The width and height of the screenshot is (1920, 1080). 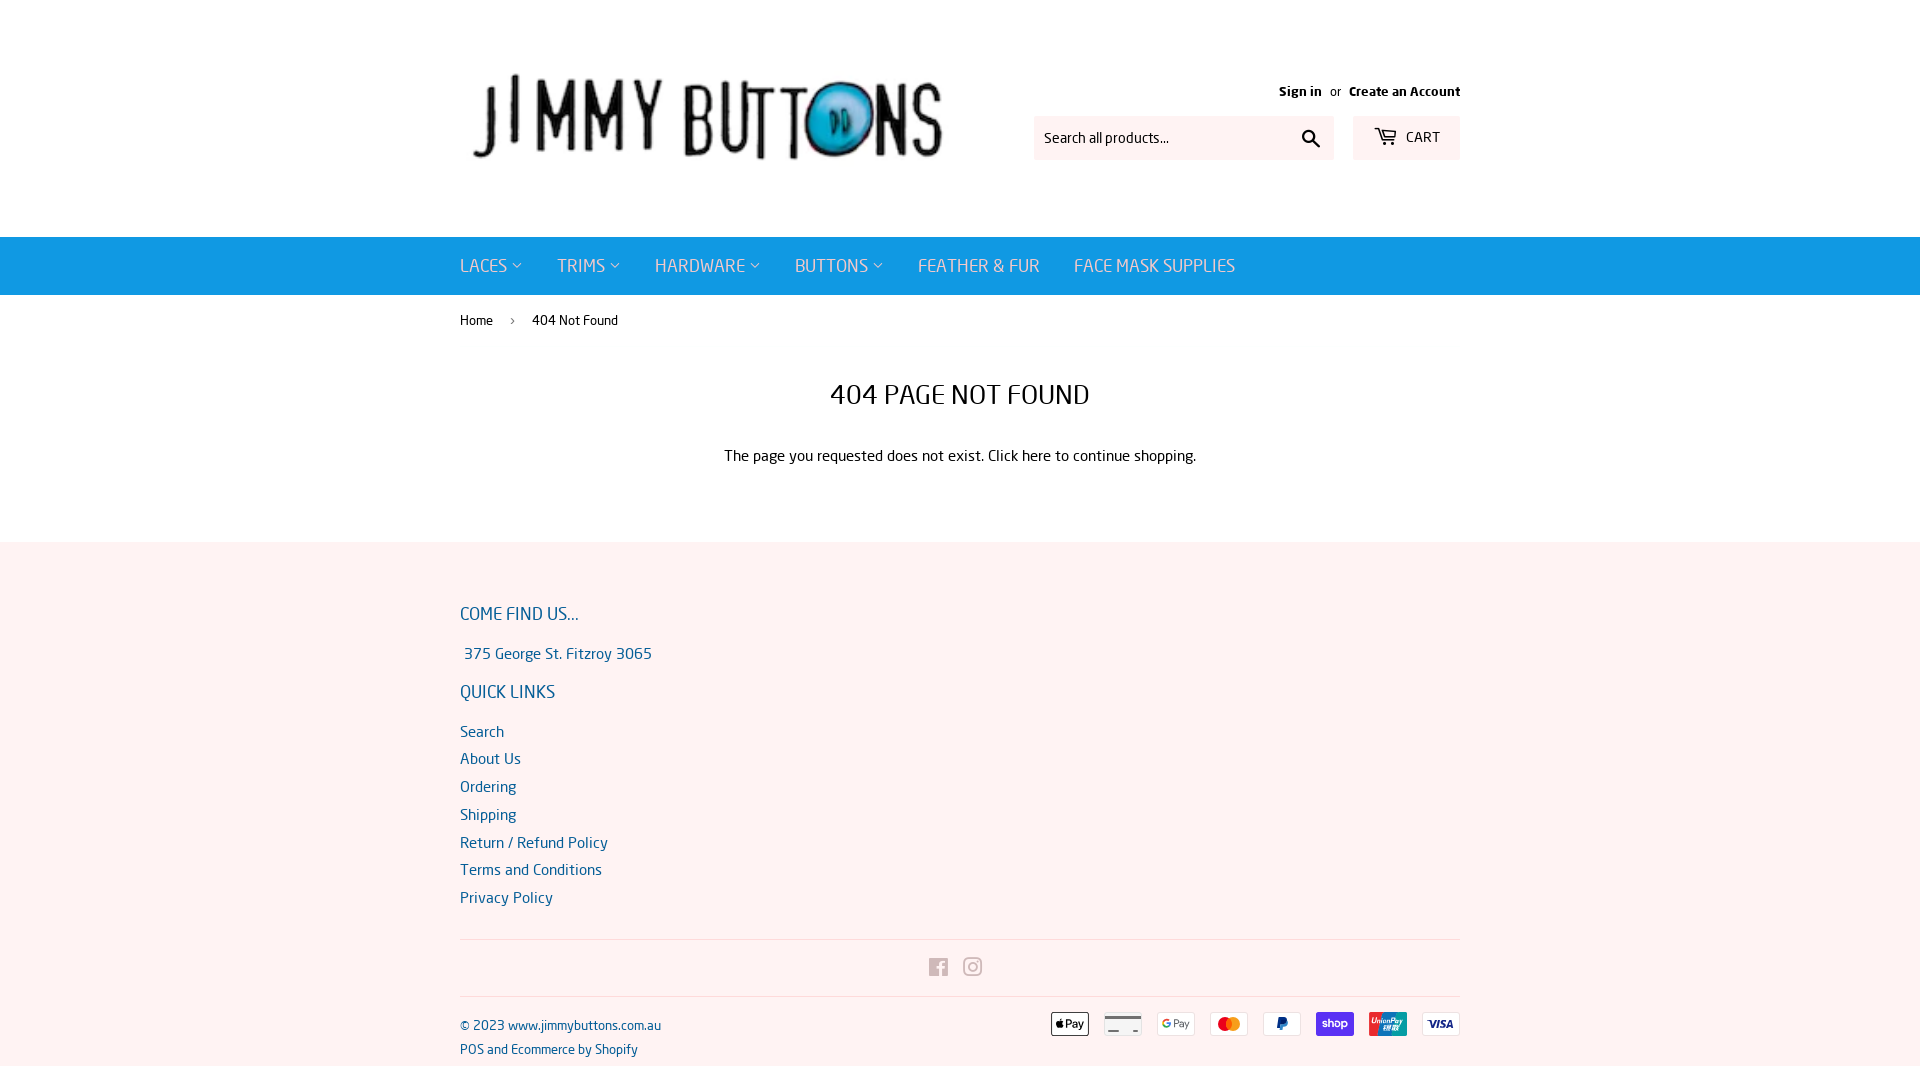 I want to click on here, so click(x=1036, y=455).